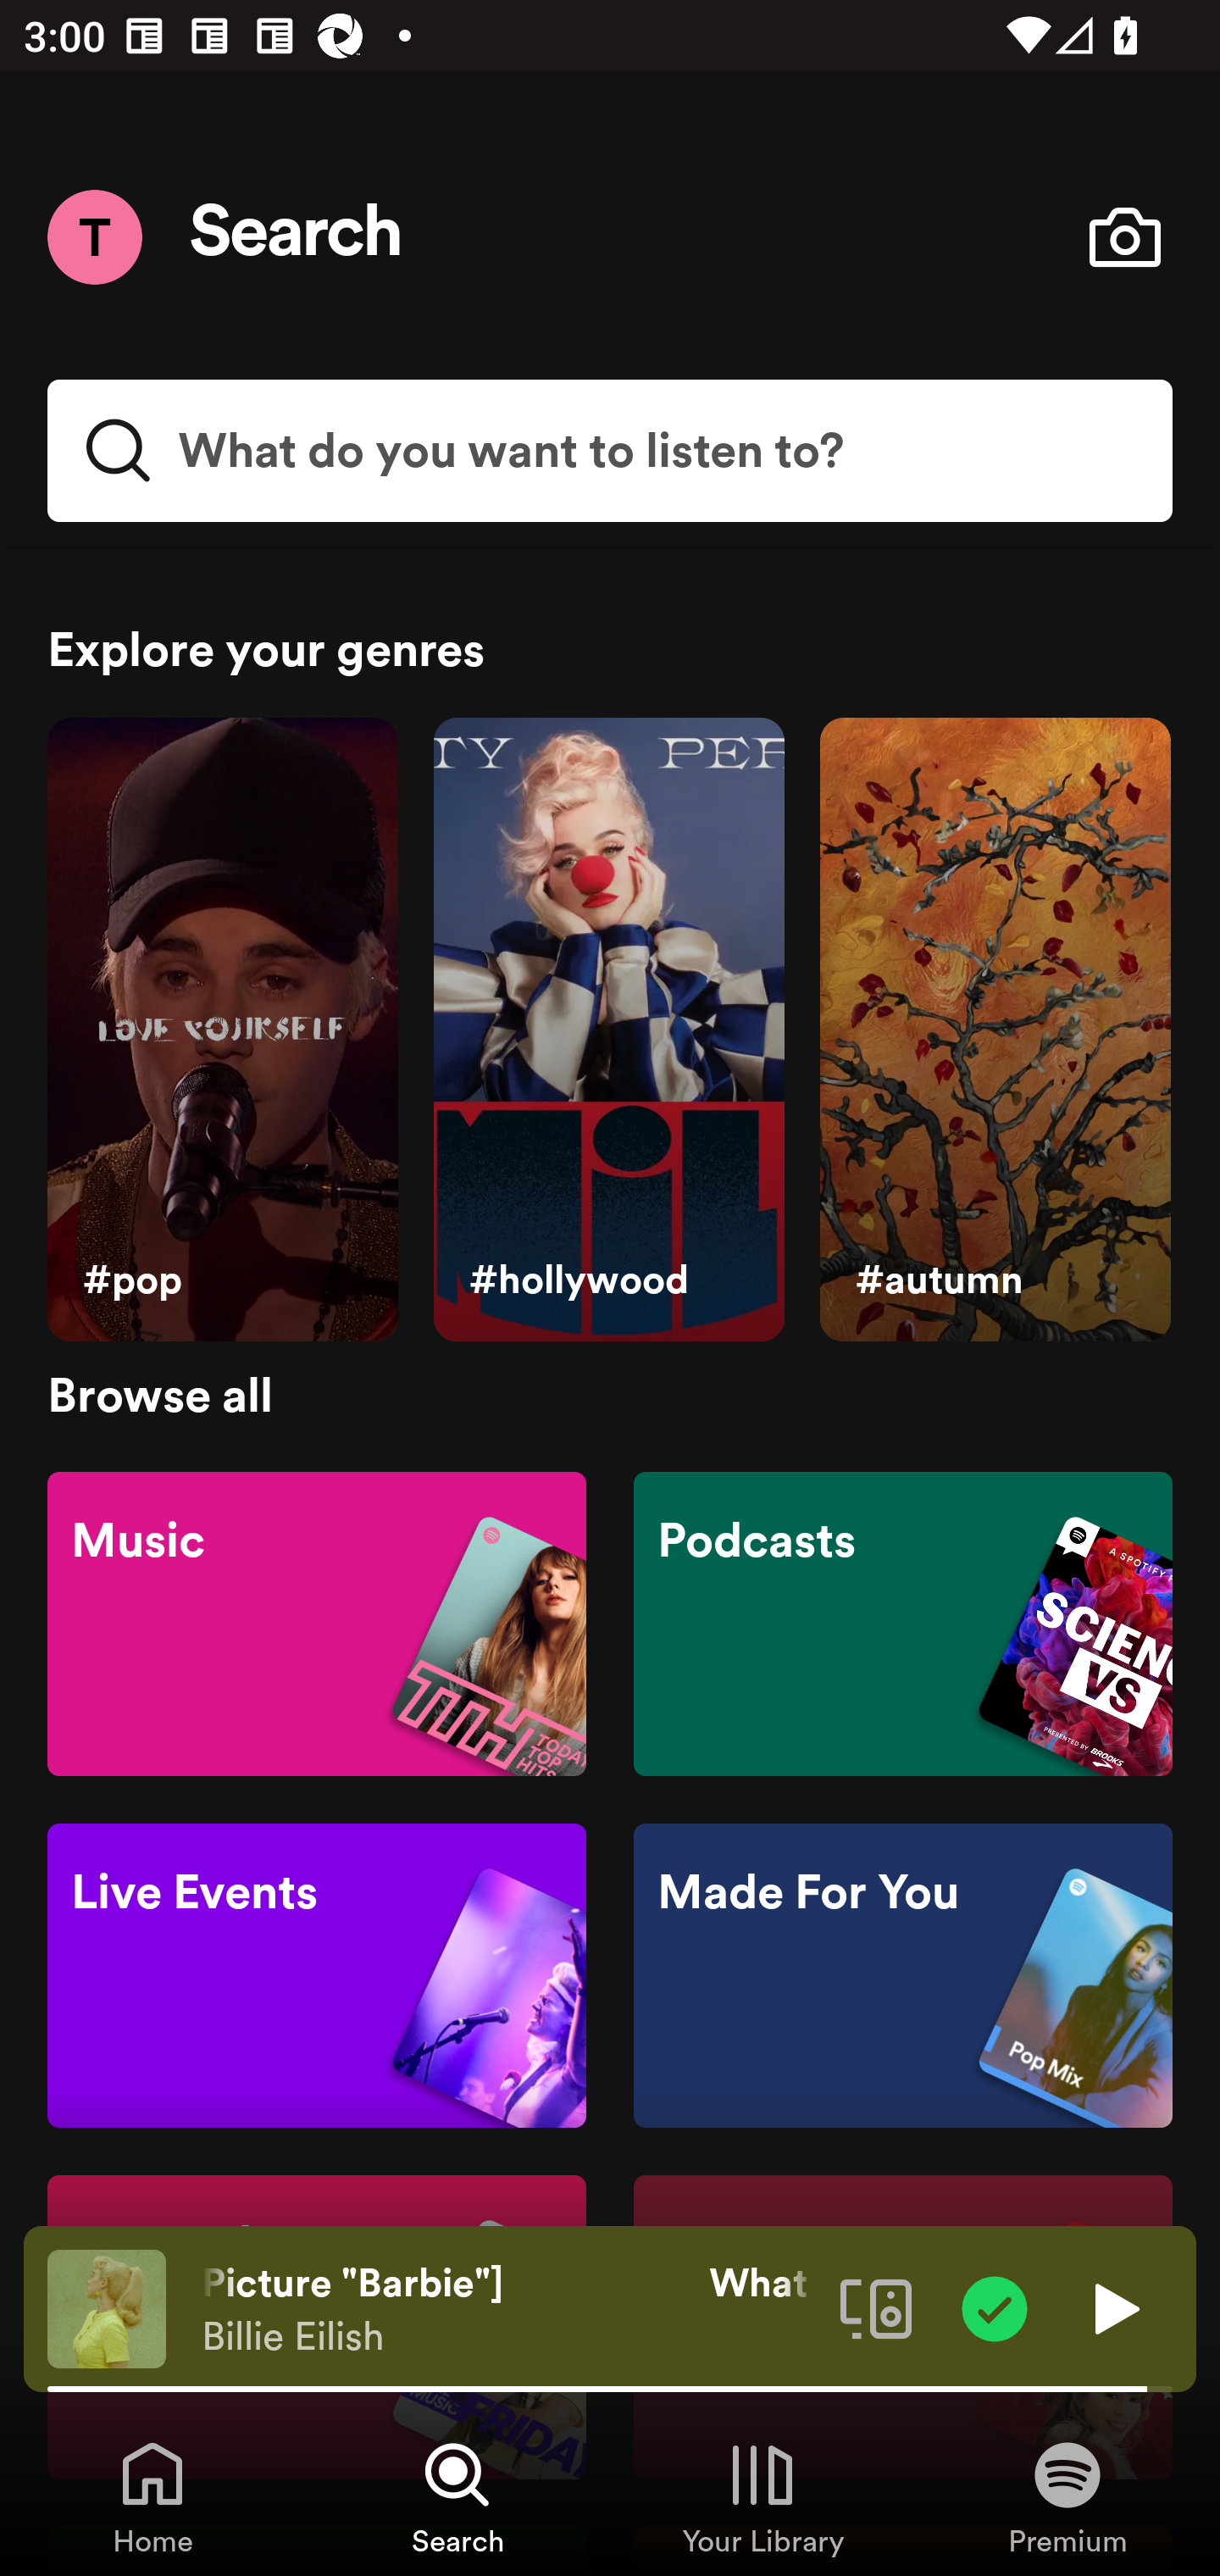  What do you see at coordinates (317, 1622) in the screenshot?
I see `Music` at bounding box center [317, 1622].